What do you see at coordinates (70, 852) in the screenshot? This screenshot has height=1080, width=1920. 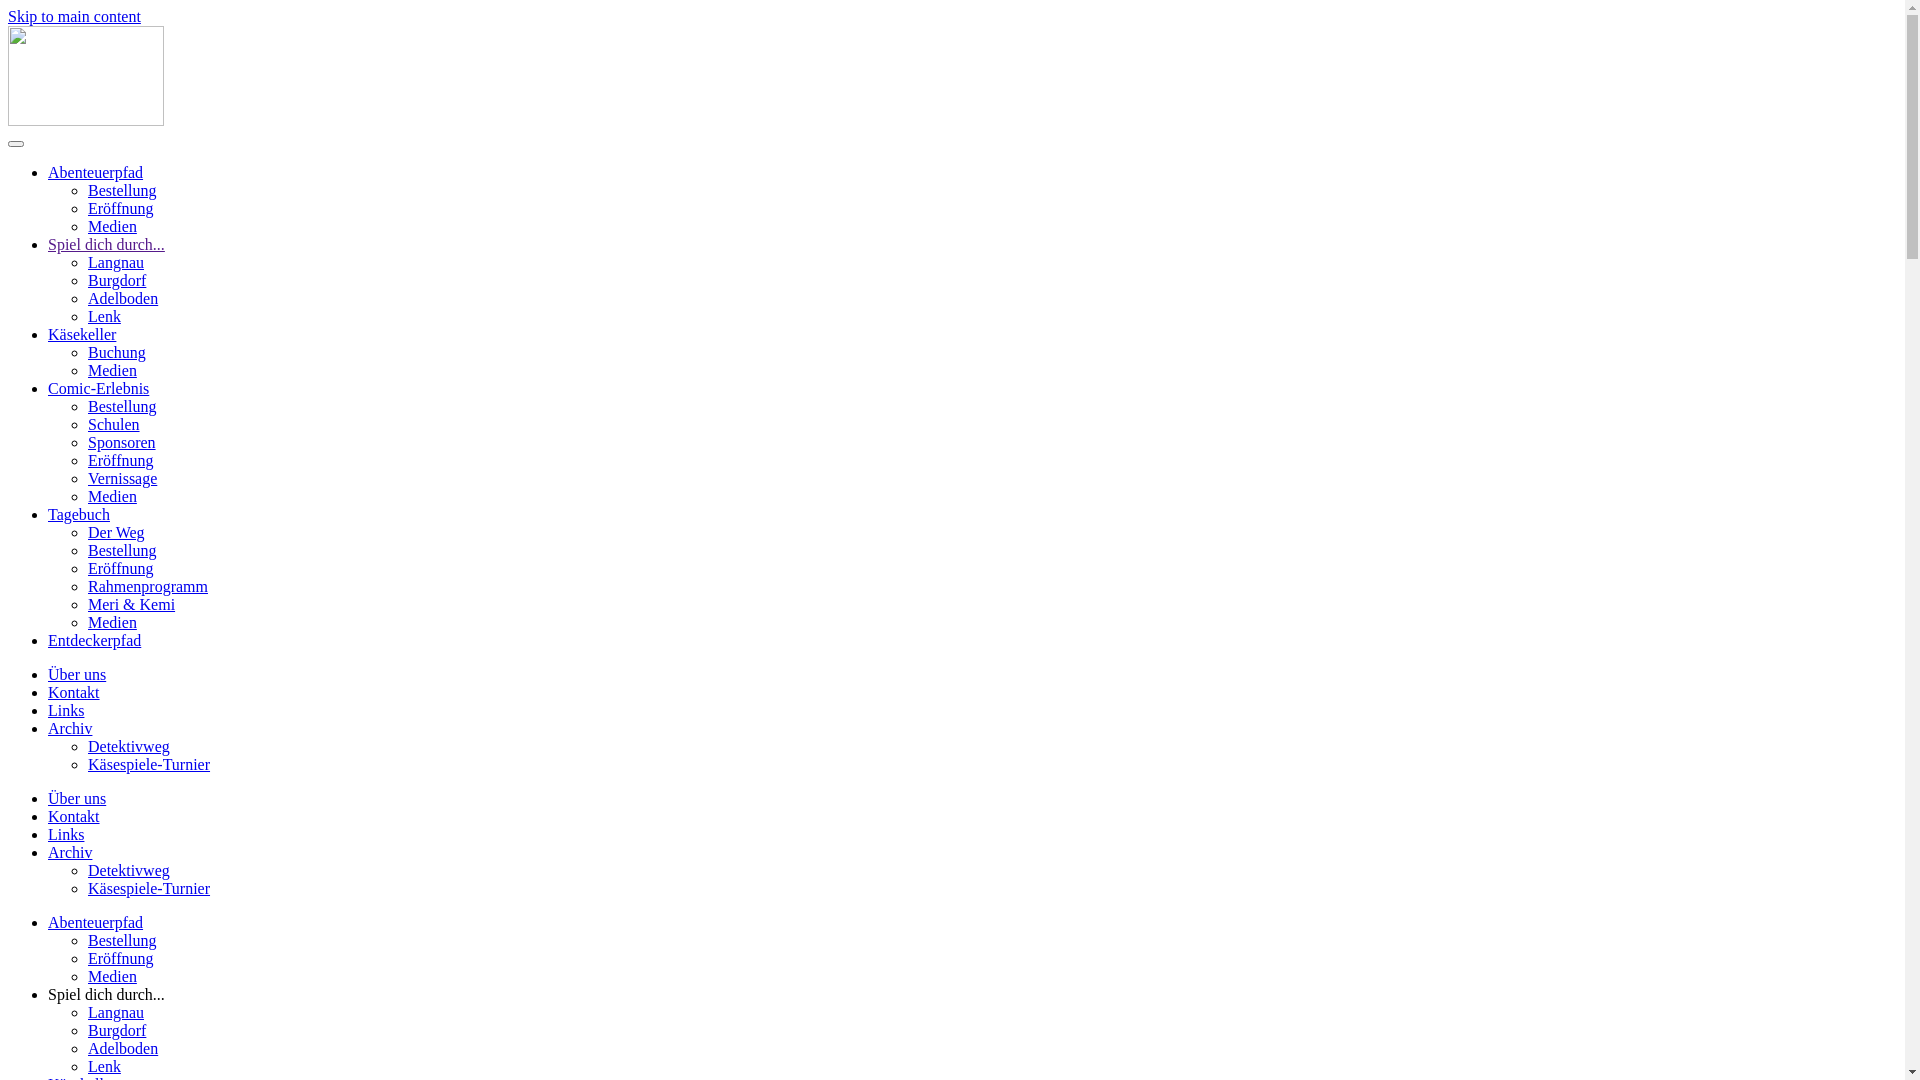 I see `Archiv` at bounding box center [70, 852].